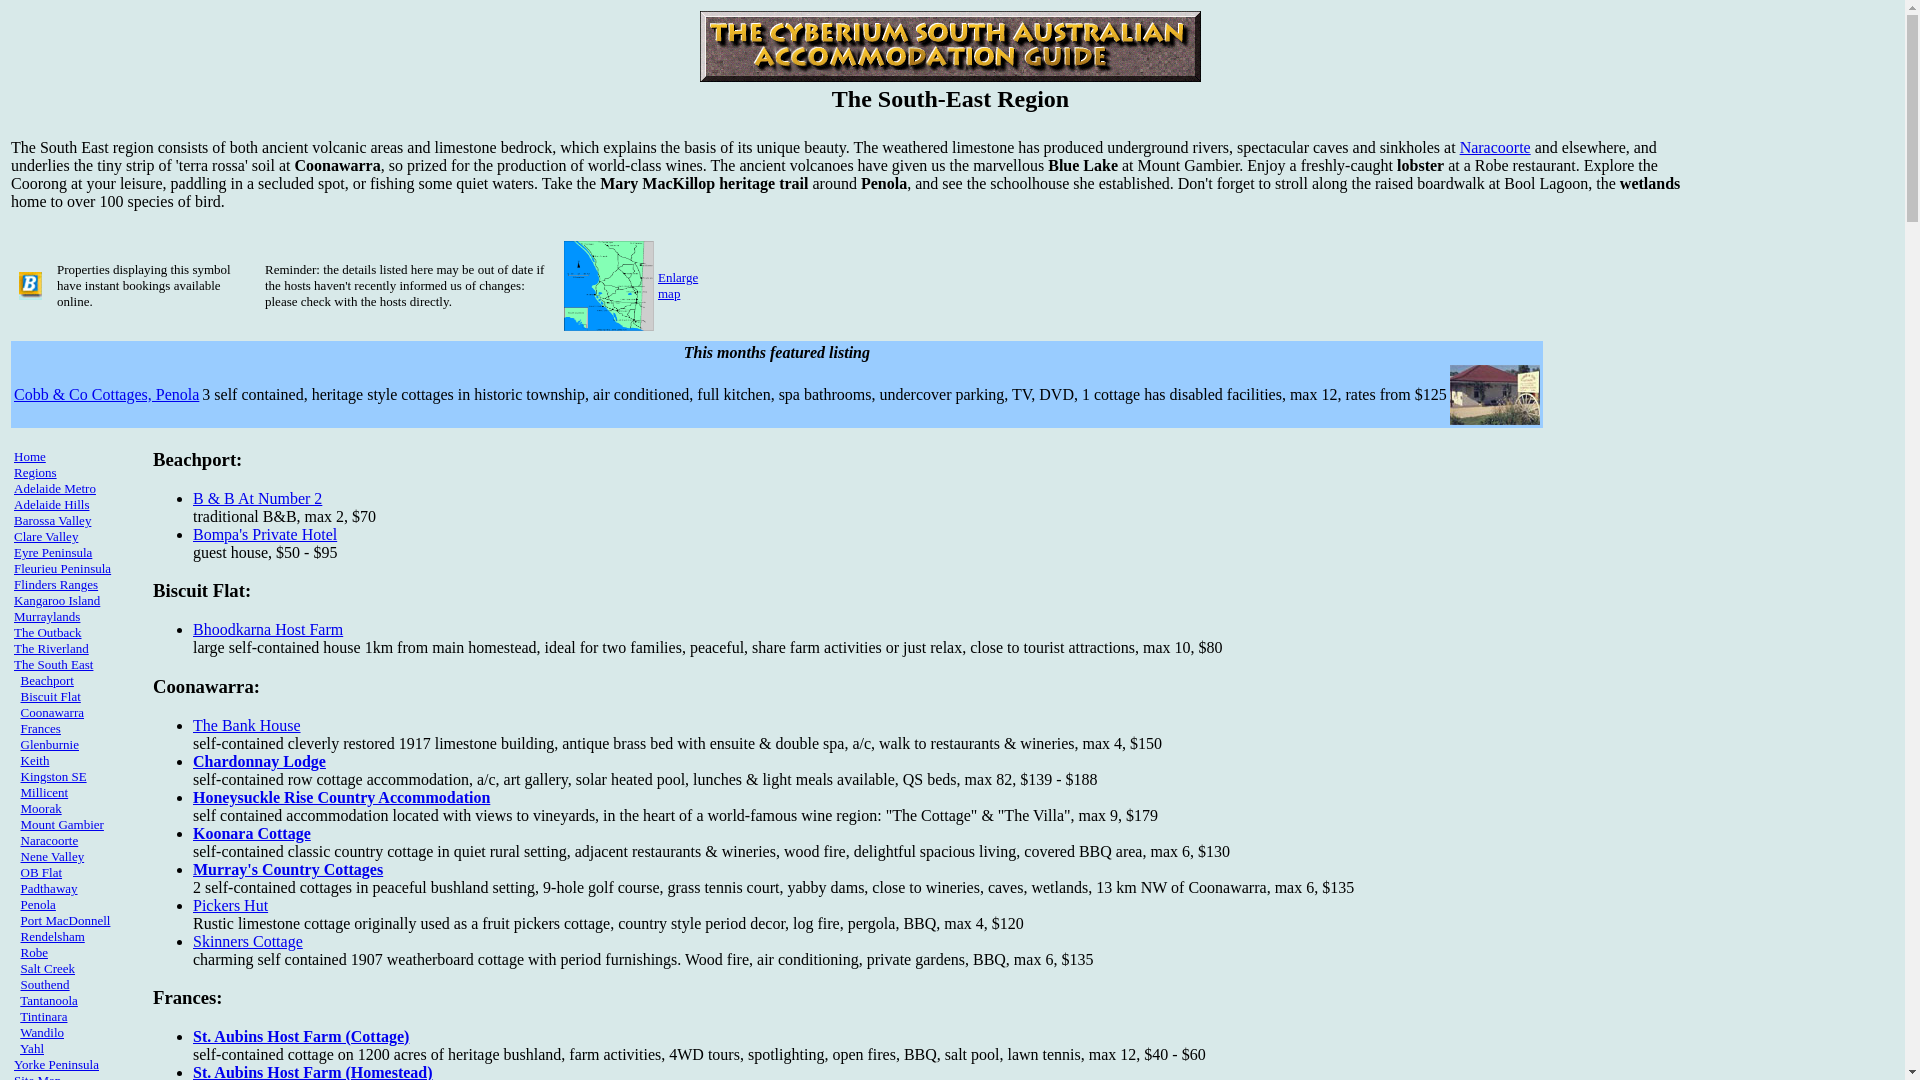 The height and width of the screenshot is (1080, 1920). Describe the element at coordinates (65, 920) in the screenshot. I see `Port MacDonnell` at that location.